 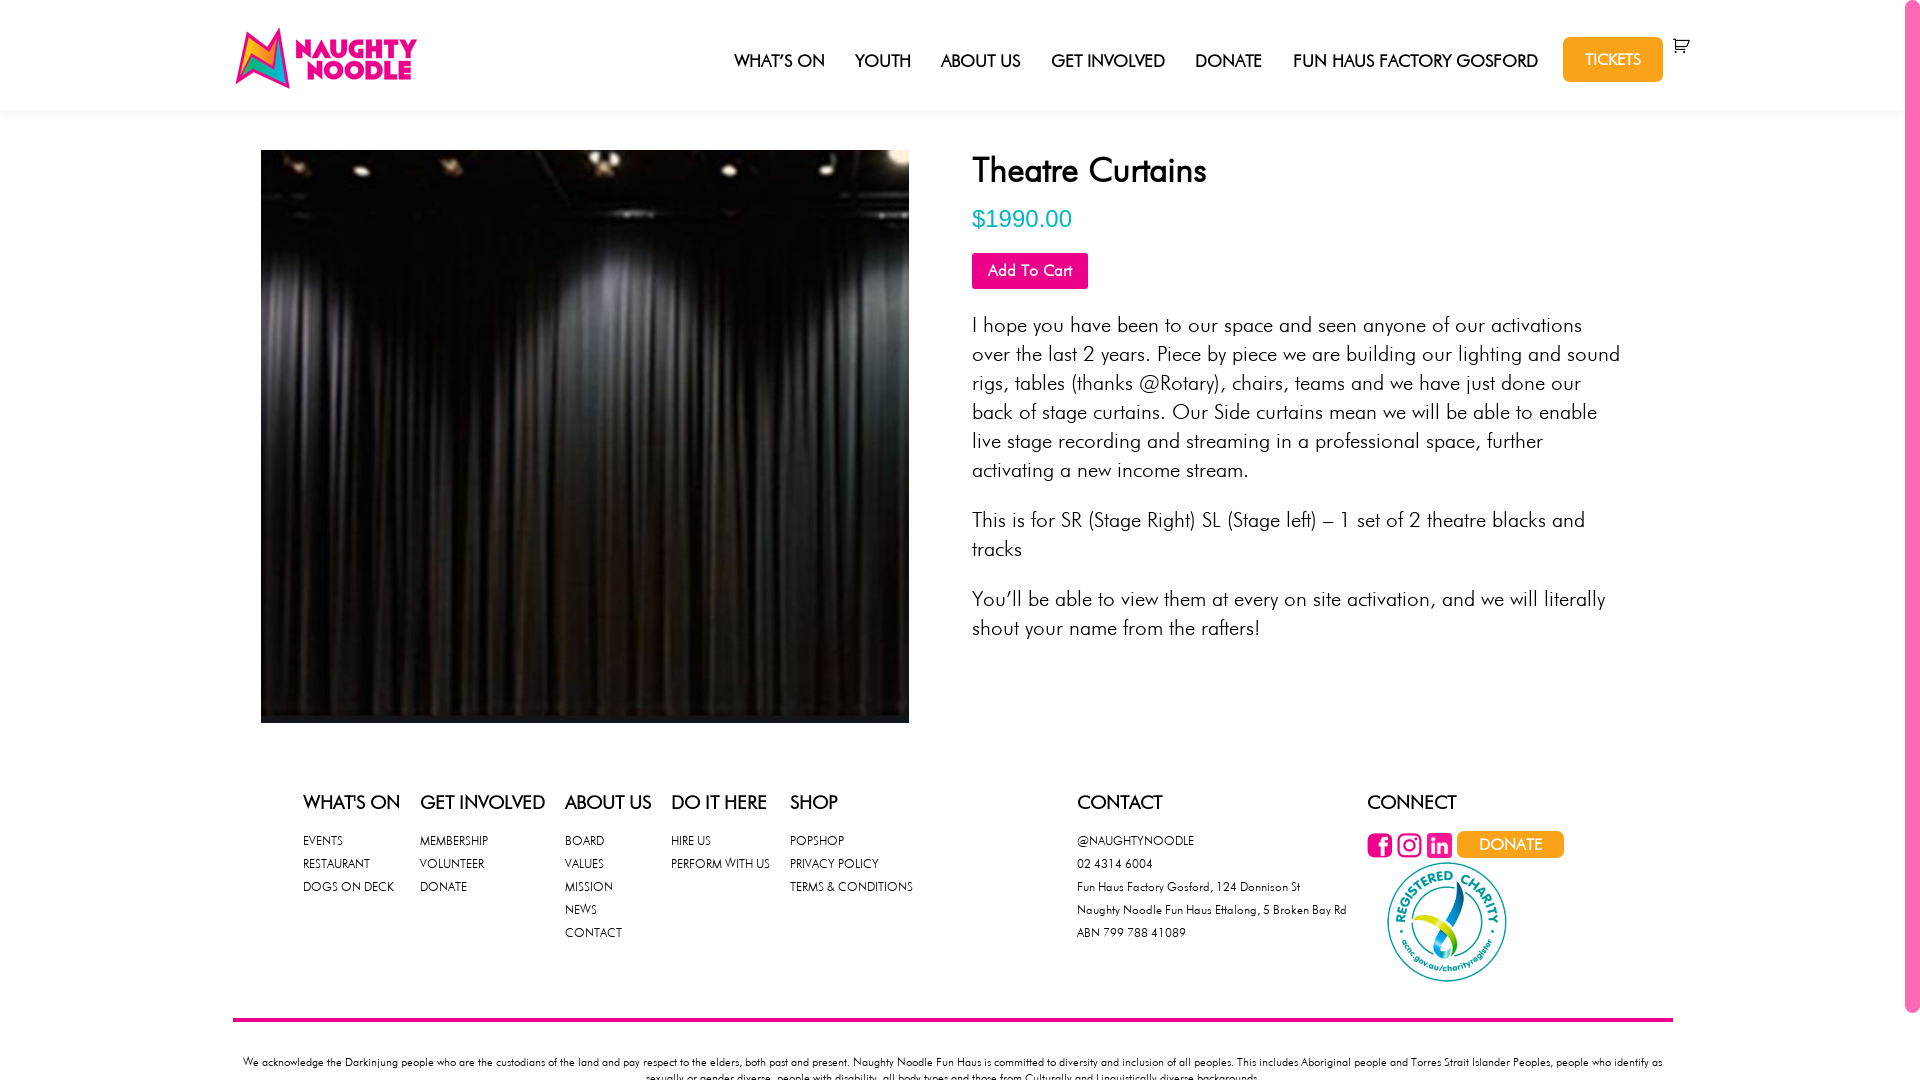 I want to click on CONTACT, so click(x=592, y=932).